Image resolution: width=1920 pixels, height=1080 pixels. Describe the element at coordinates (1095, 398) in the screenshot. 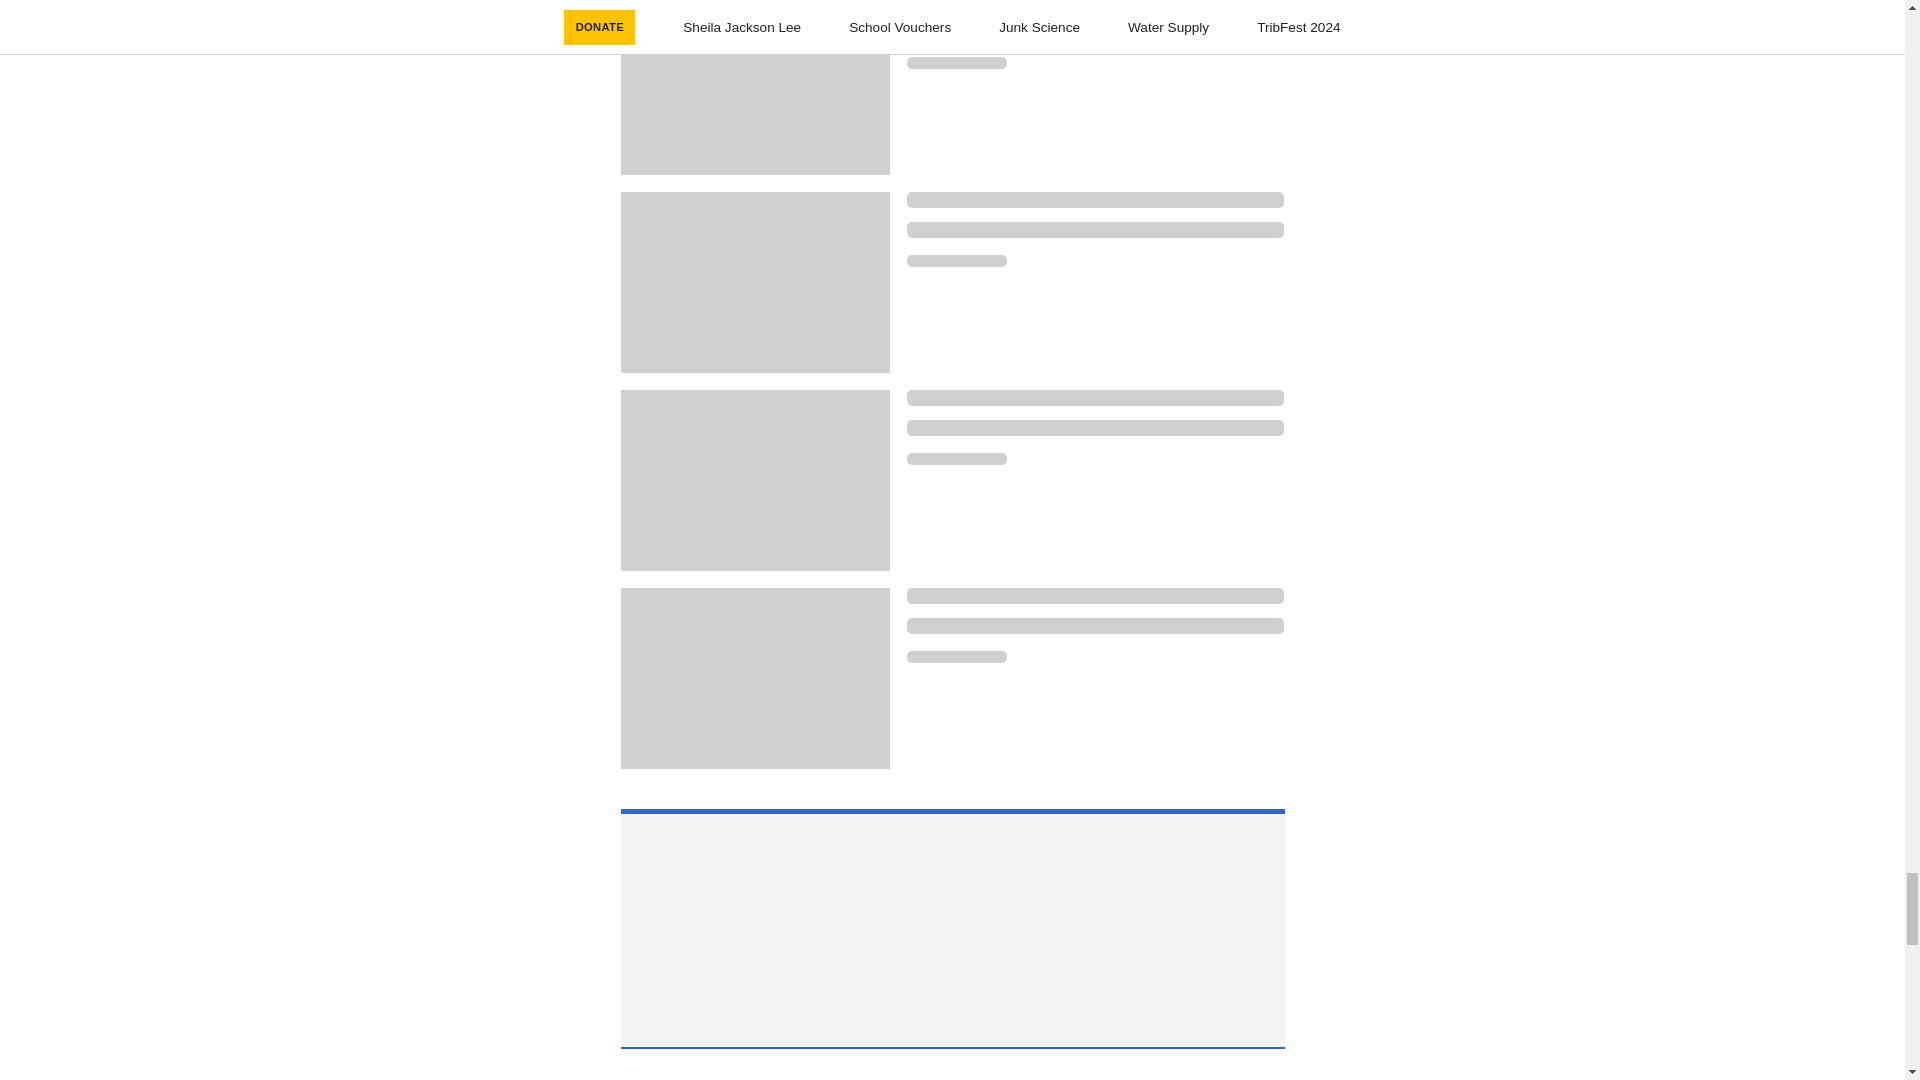

I see `Loading indicator` at that location.